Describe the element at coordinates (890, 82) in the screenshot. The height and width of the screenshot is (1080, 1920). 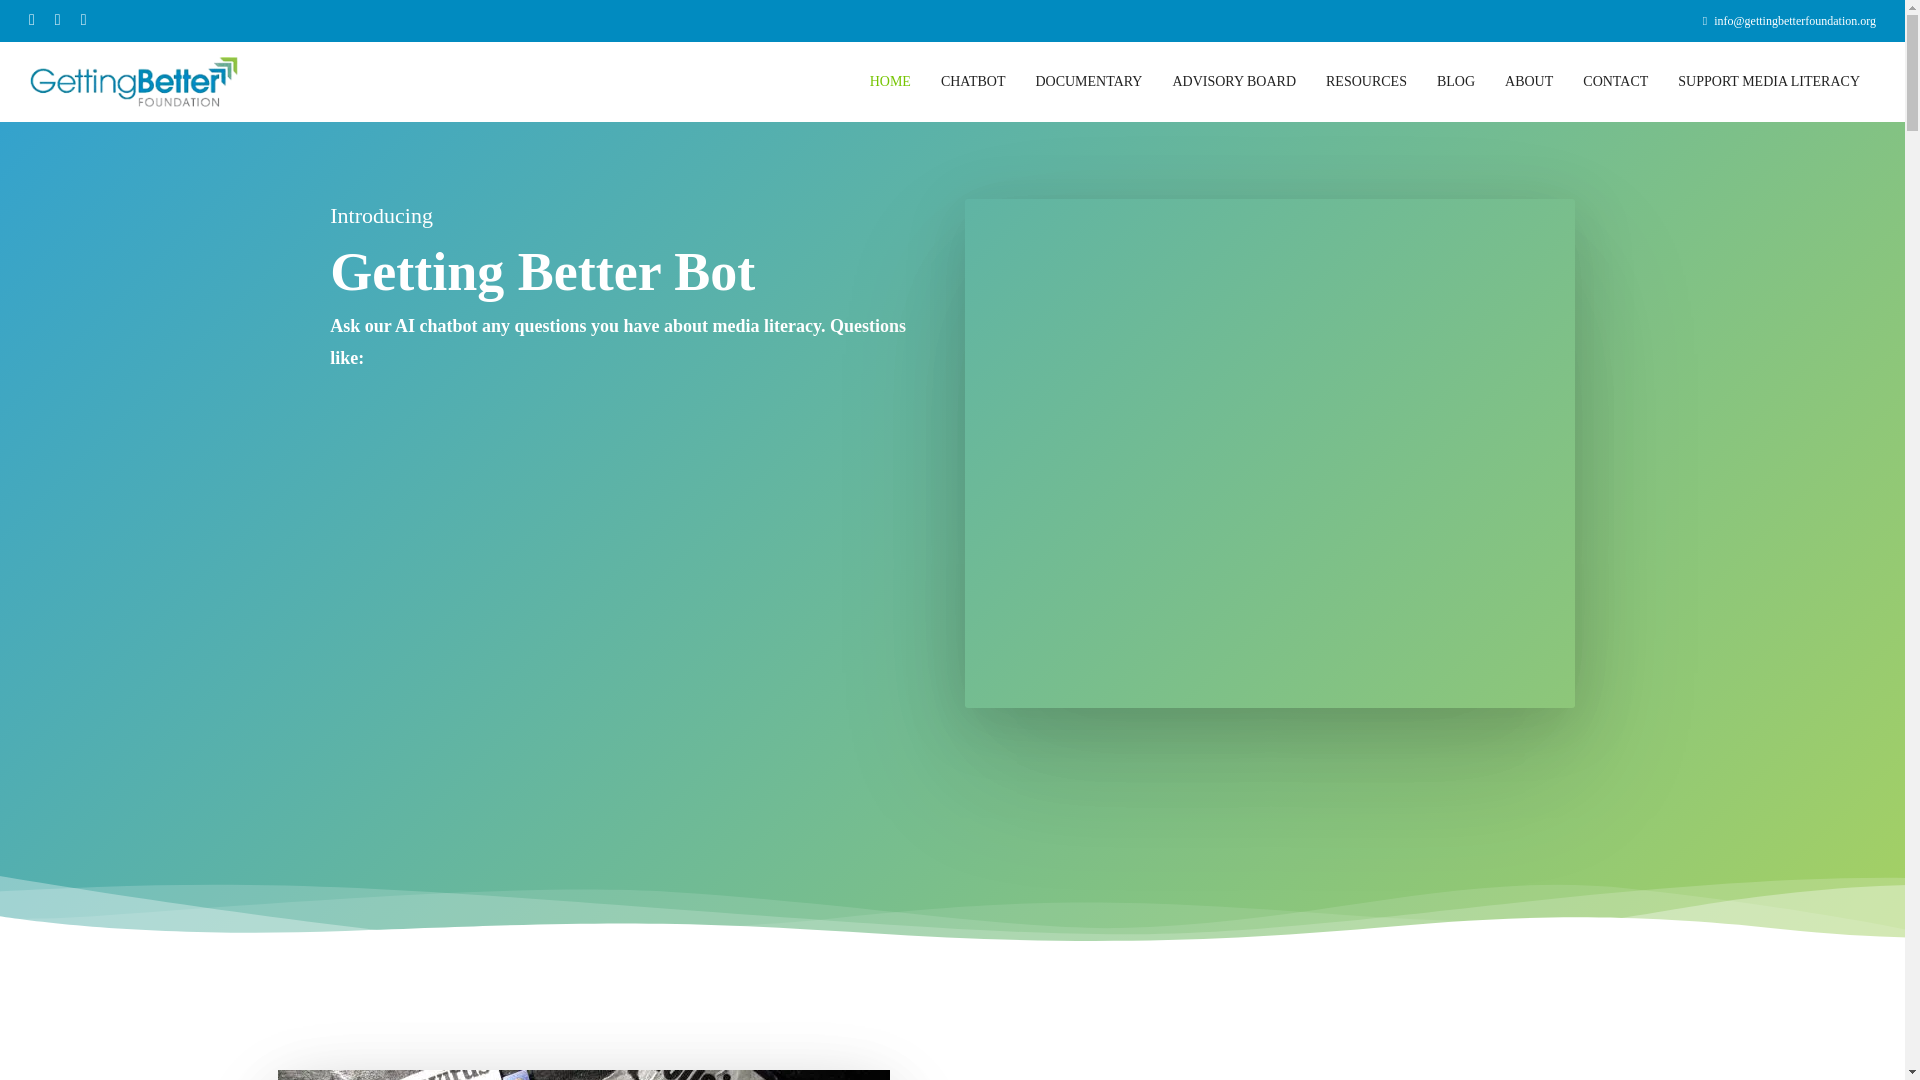
I see `HOME` at that location.